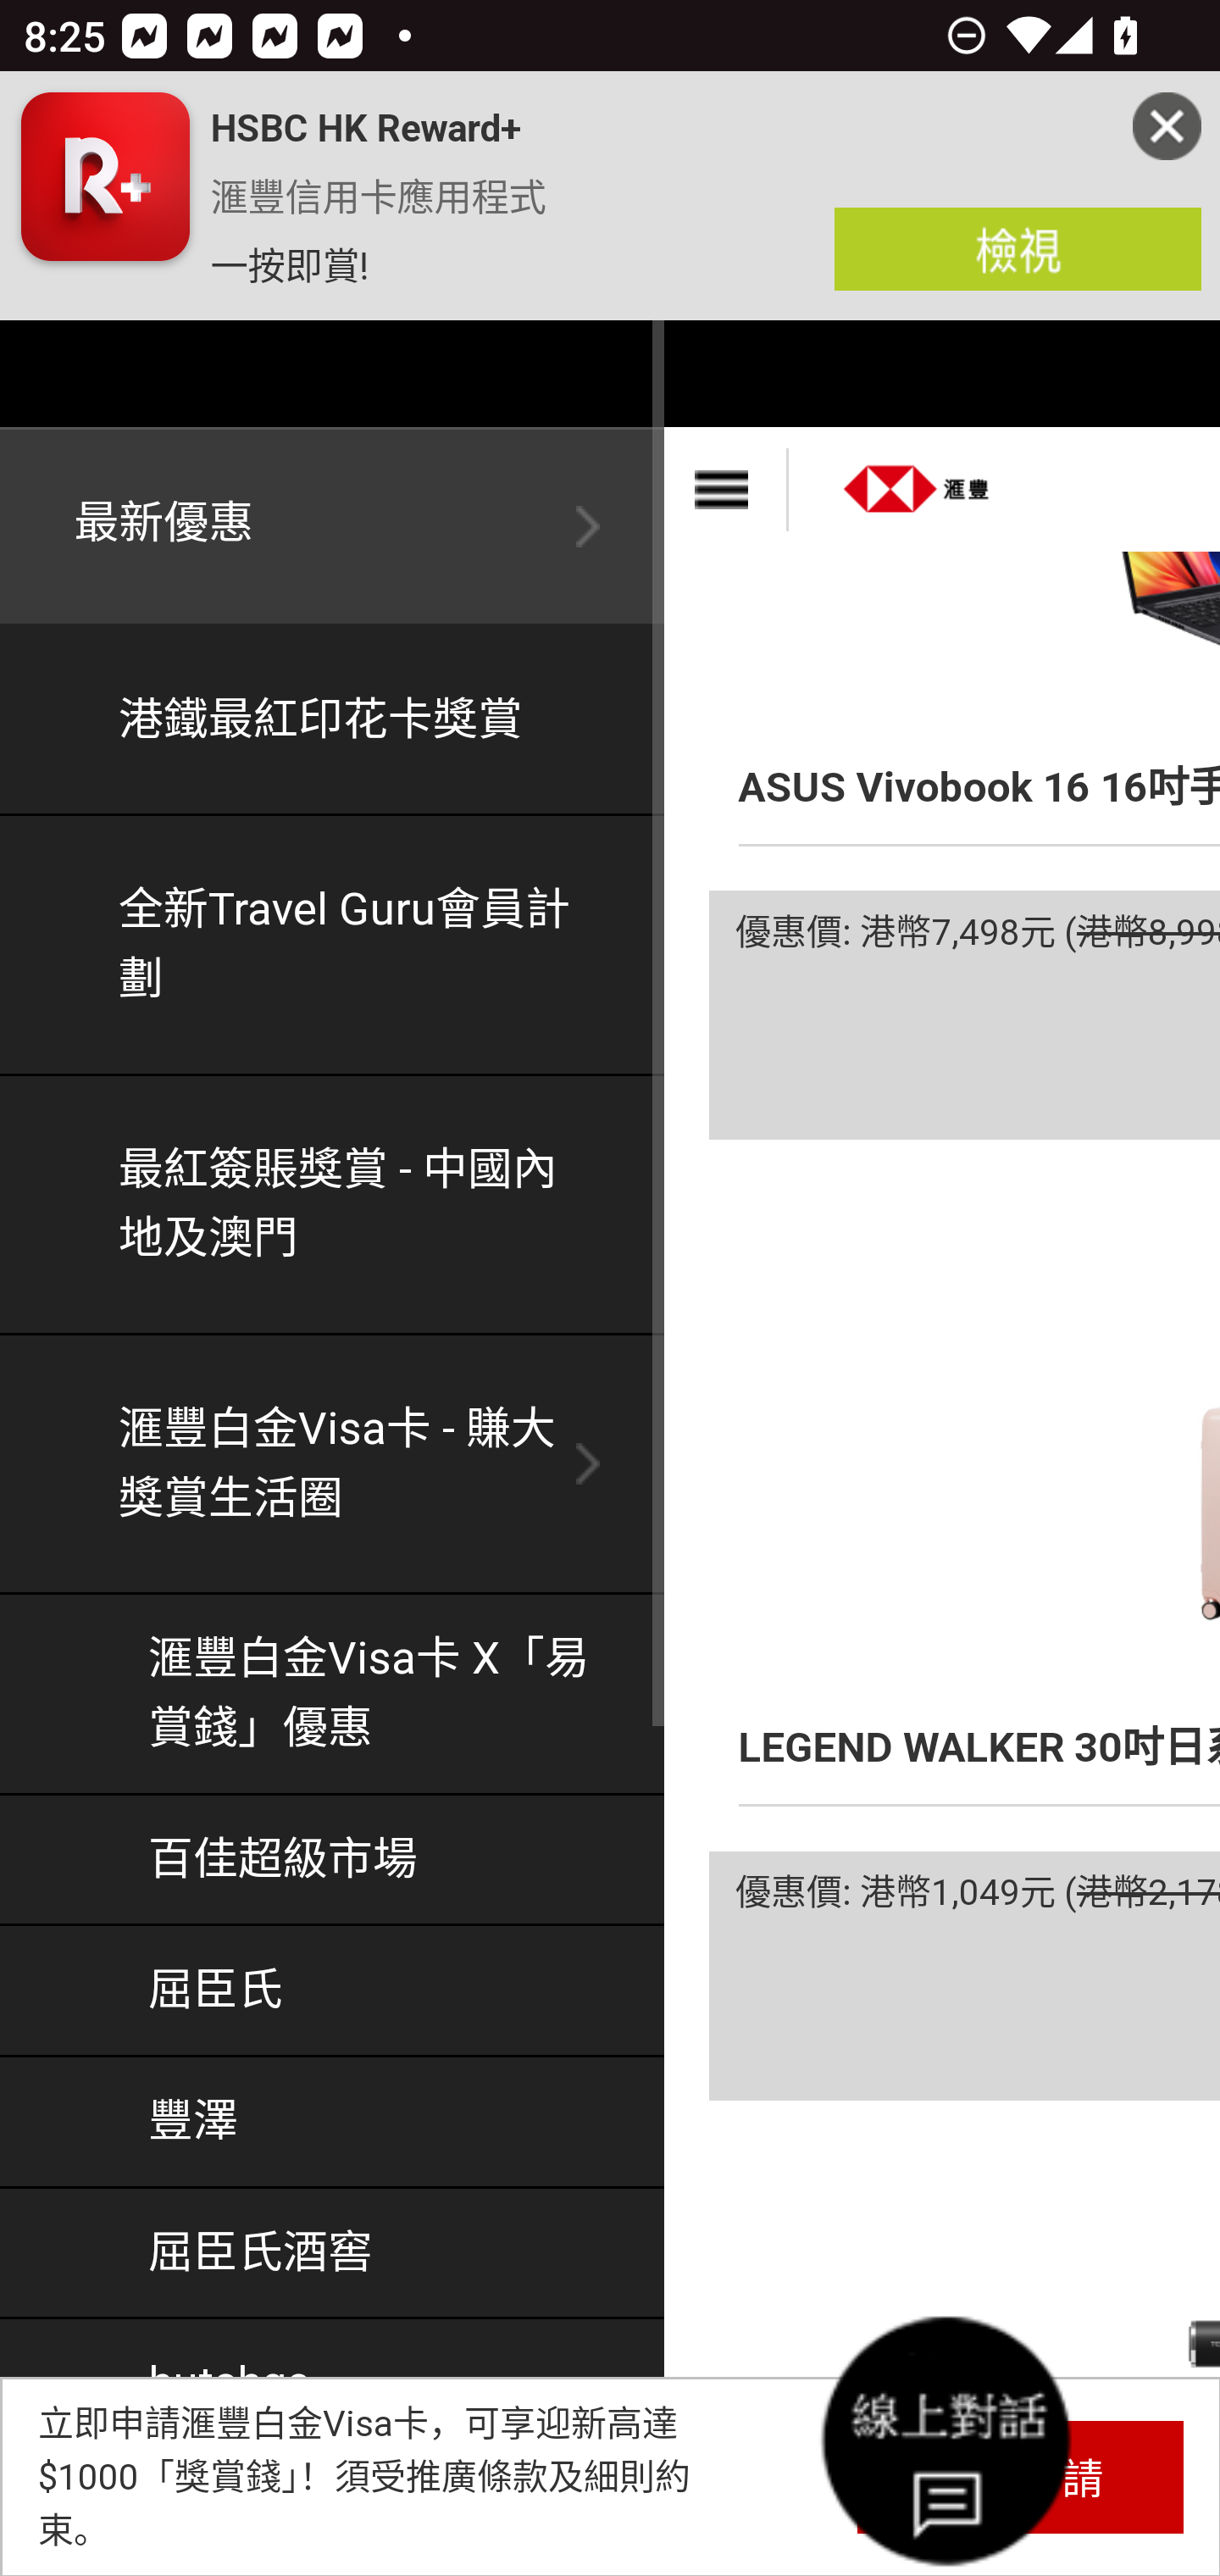 The width and height of the screenshot is (1220, 2576). What do you see at coordinates (334, 2252) in the screenshot?
I see `屈臣氏酒窖` at bounding box center [334, 2252].